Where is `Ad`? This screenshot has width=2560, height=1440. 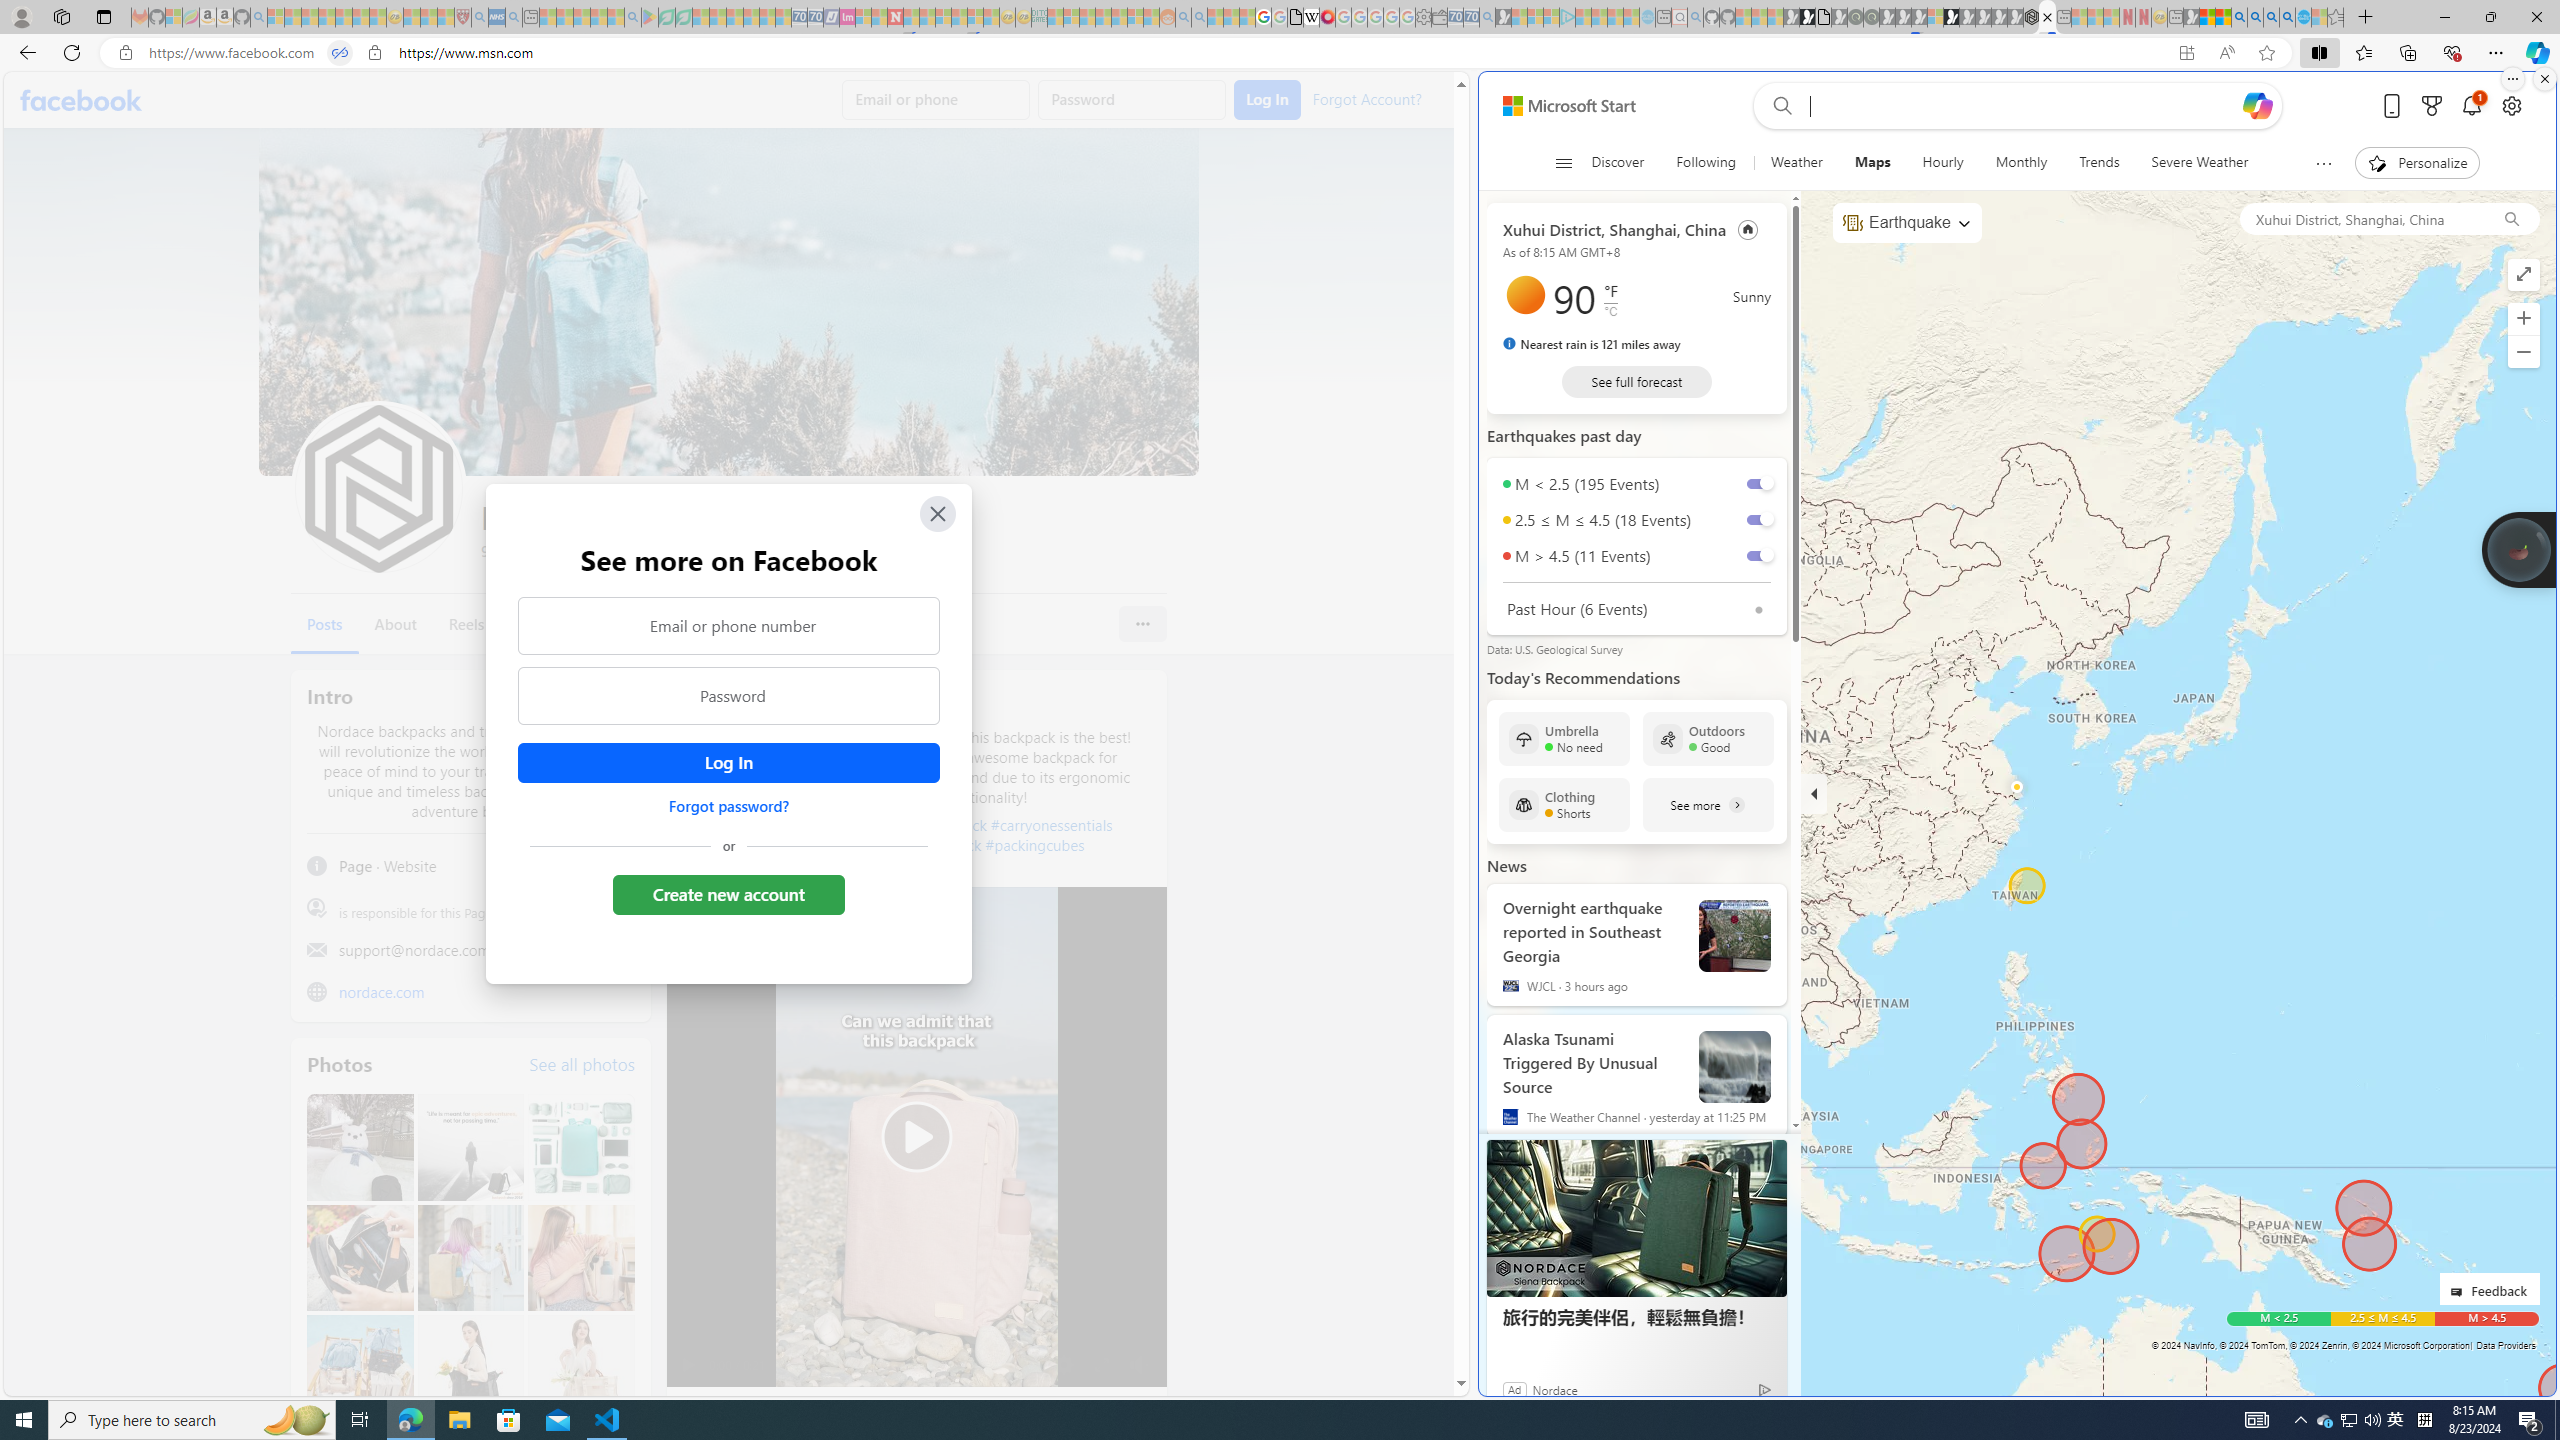
Ad is located at coordinates (1515, 1389).